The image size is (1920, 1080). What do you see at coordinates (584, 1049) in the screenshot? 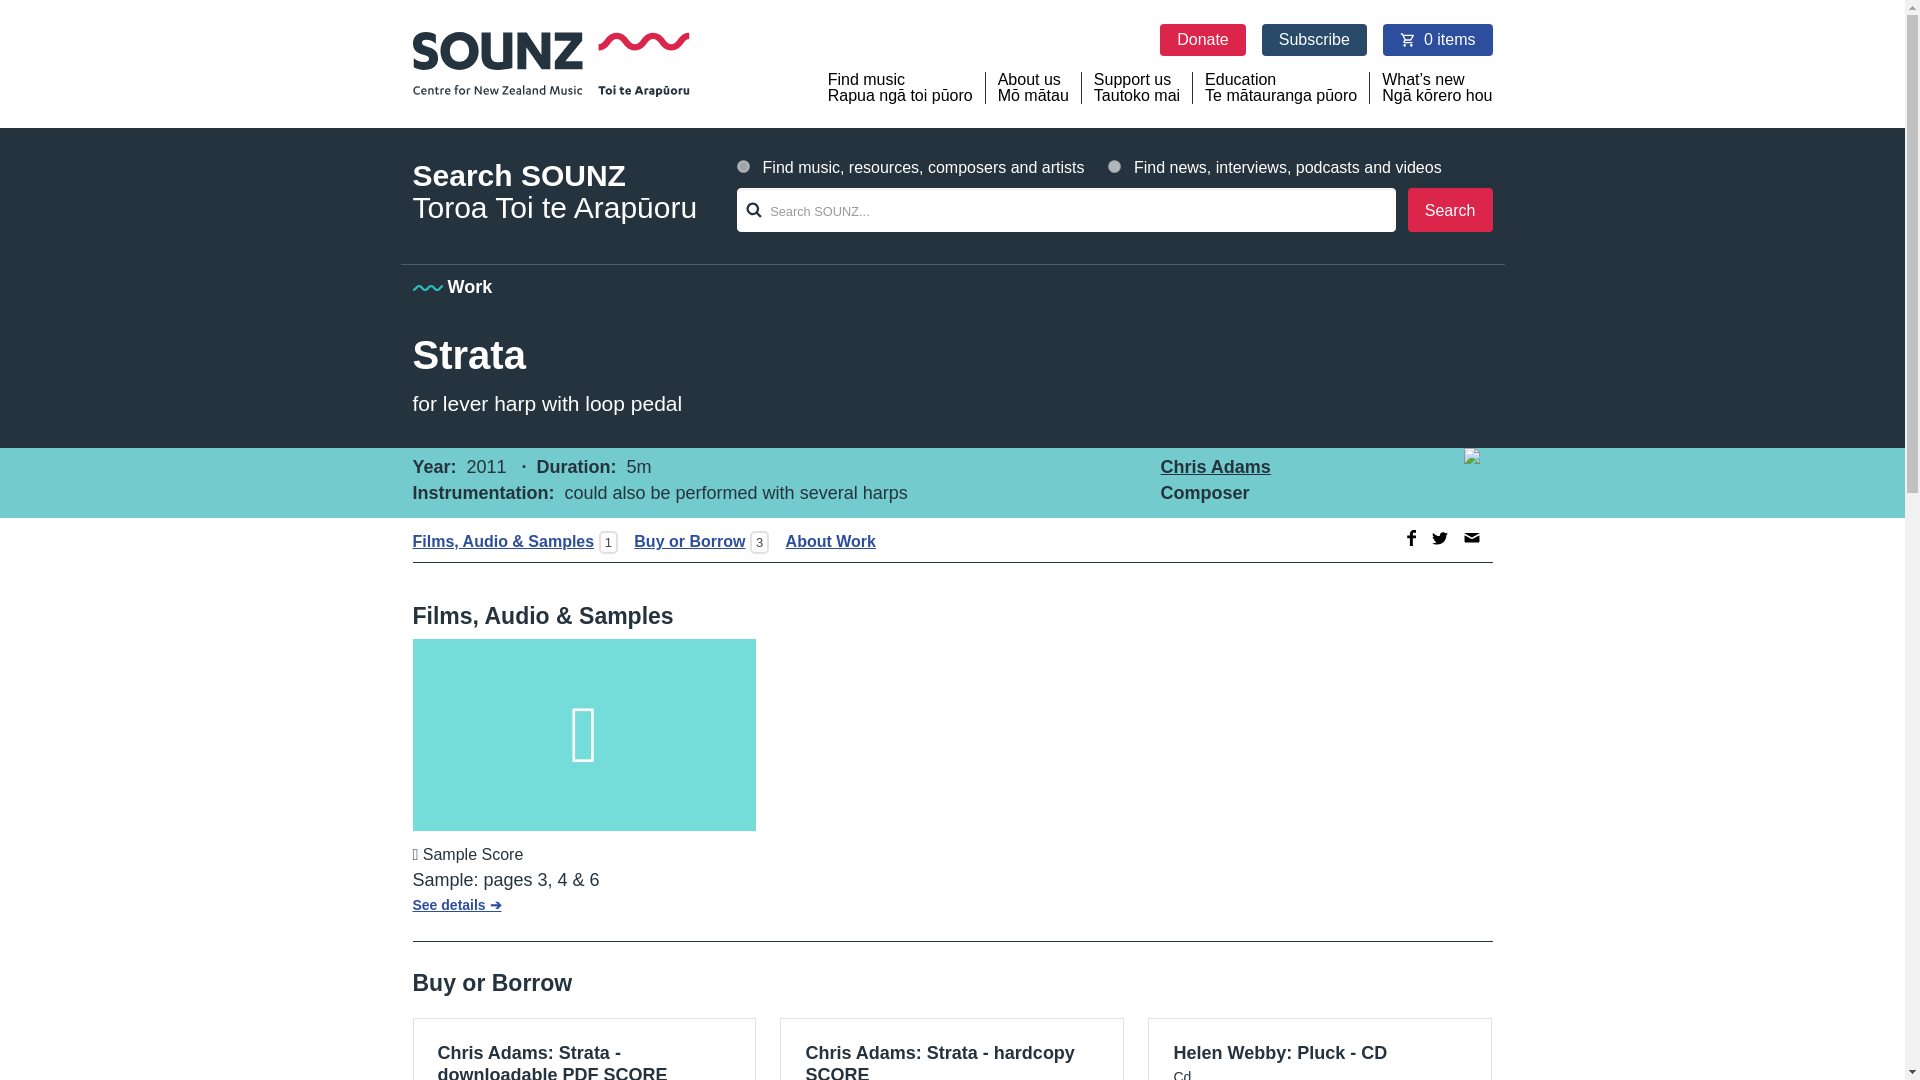
I see `Chris Adams` at bounding box center [584, 1049].